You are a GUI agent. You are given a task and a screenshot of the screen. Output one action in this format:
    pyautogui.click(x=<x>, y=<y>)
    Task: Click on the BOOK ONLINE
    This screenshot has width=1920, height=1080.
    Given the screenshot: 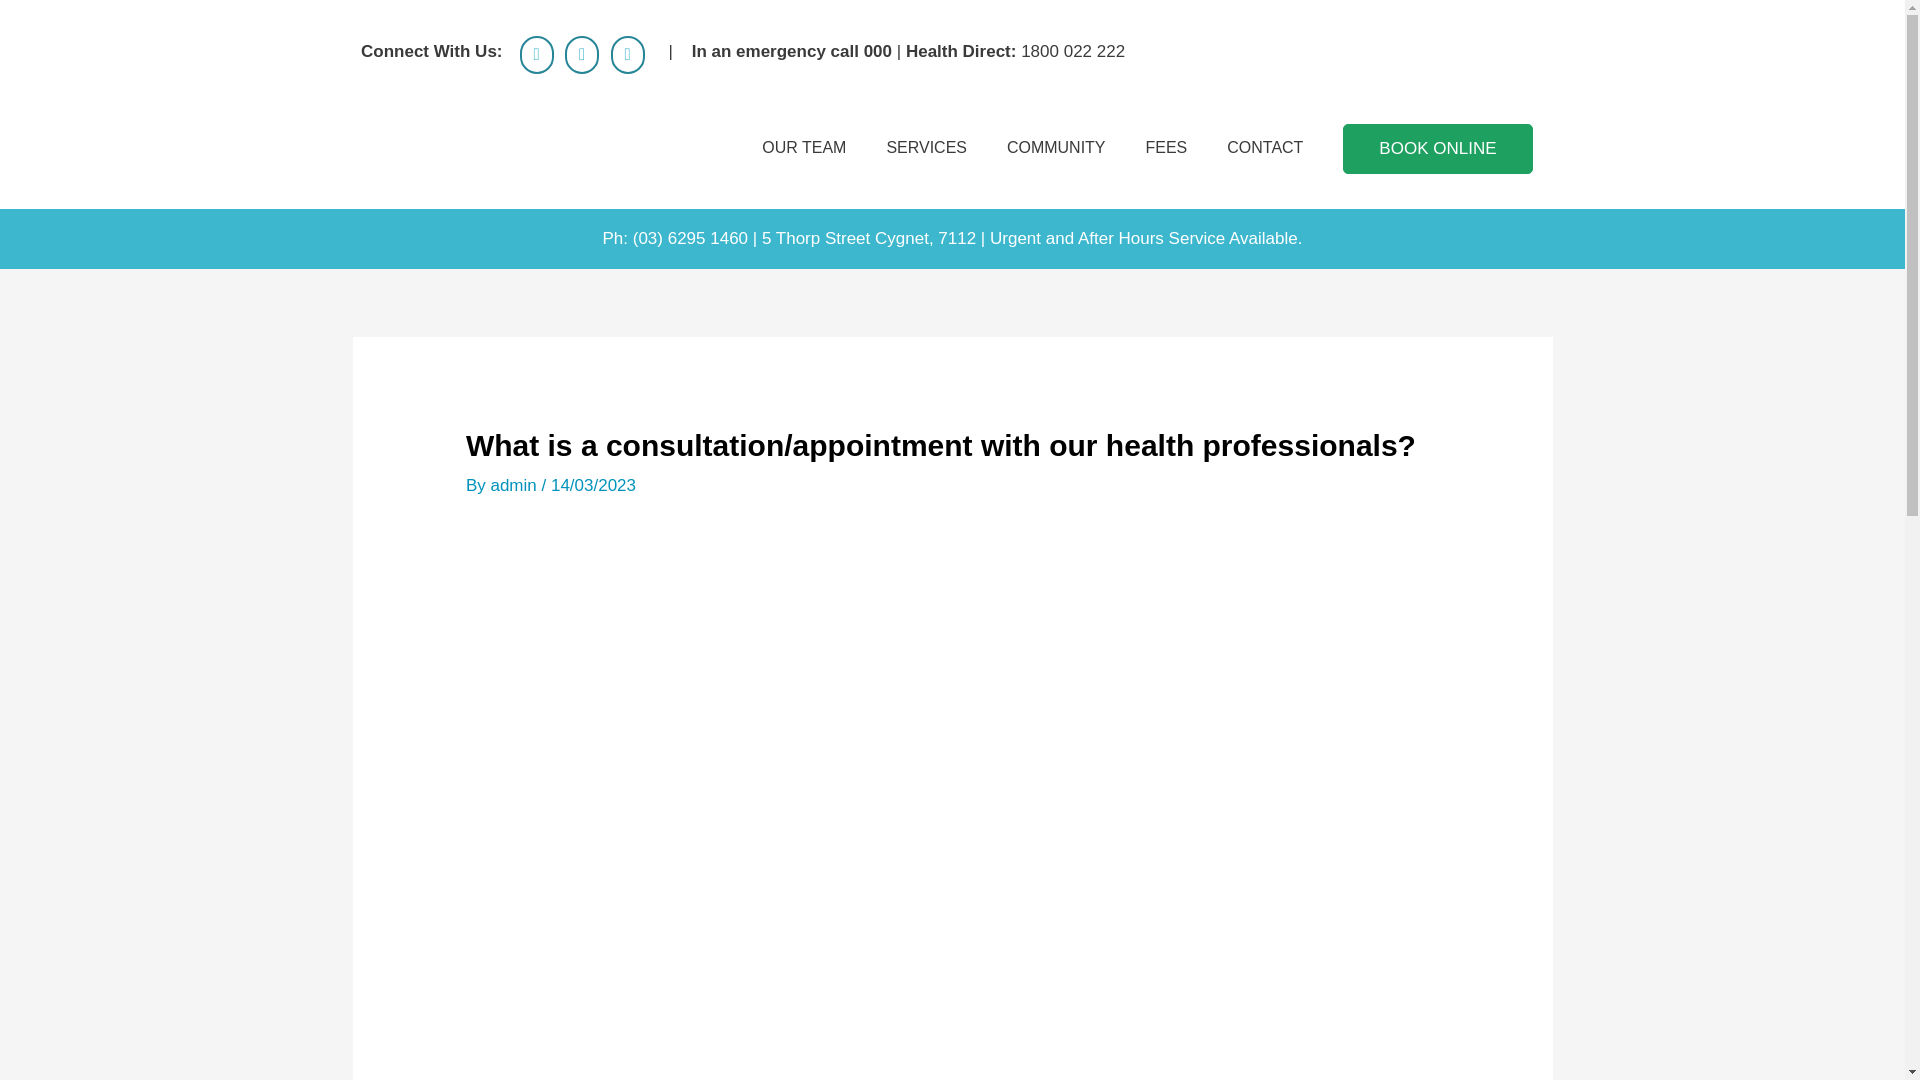 What is the action you would take?
    pyautogui.click(x=1437, y=148)
    